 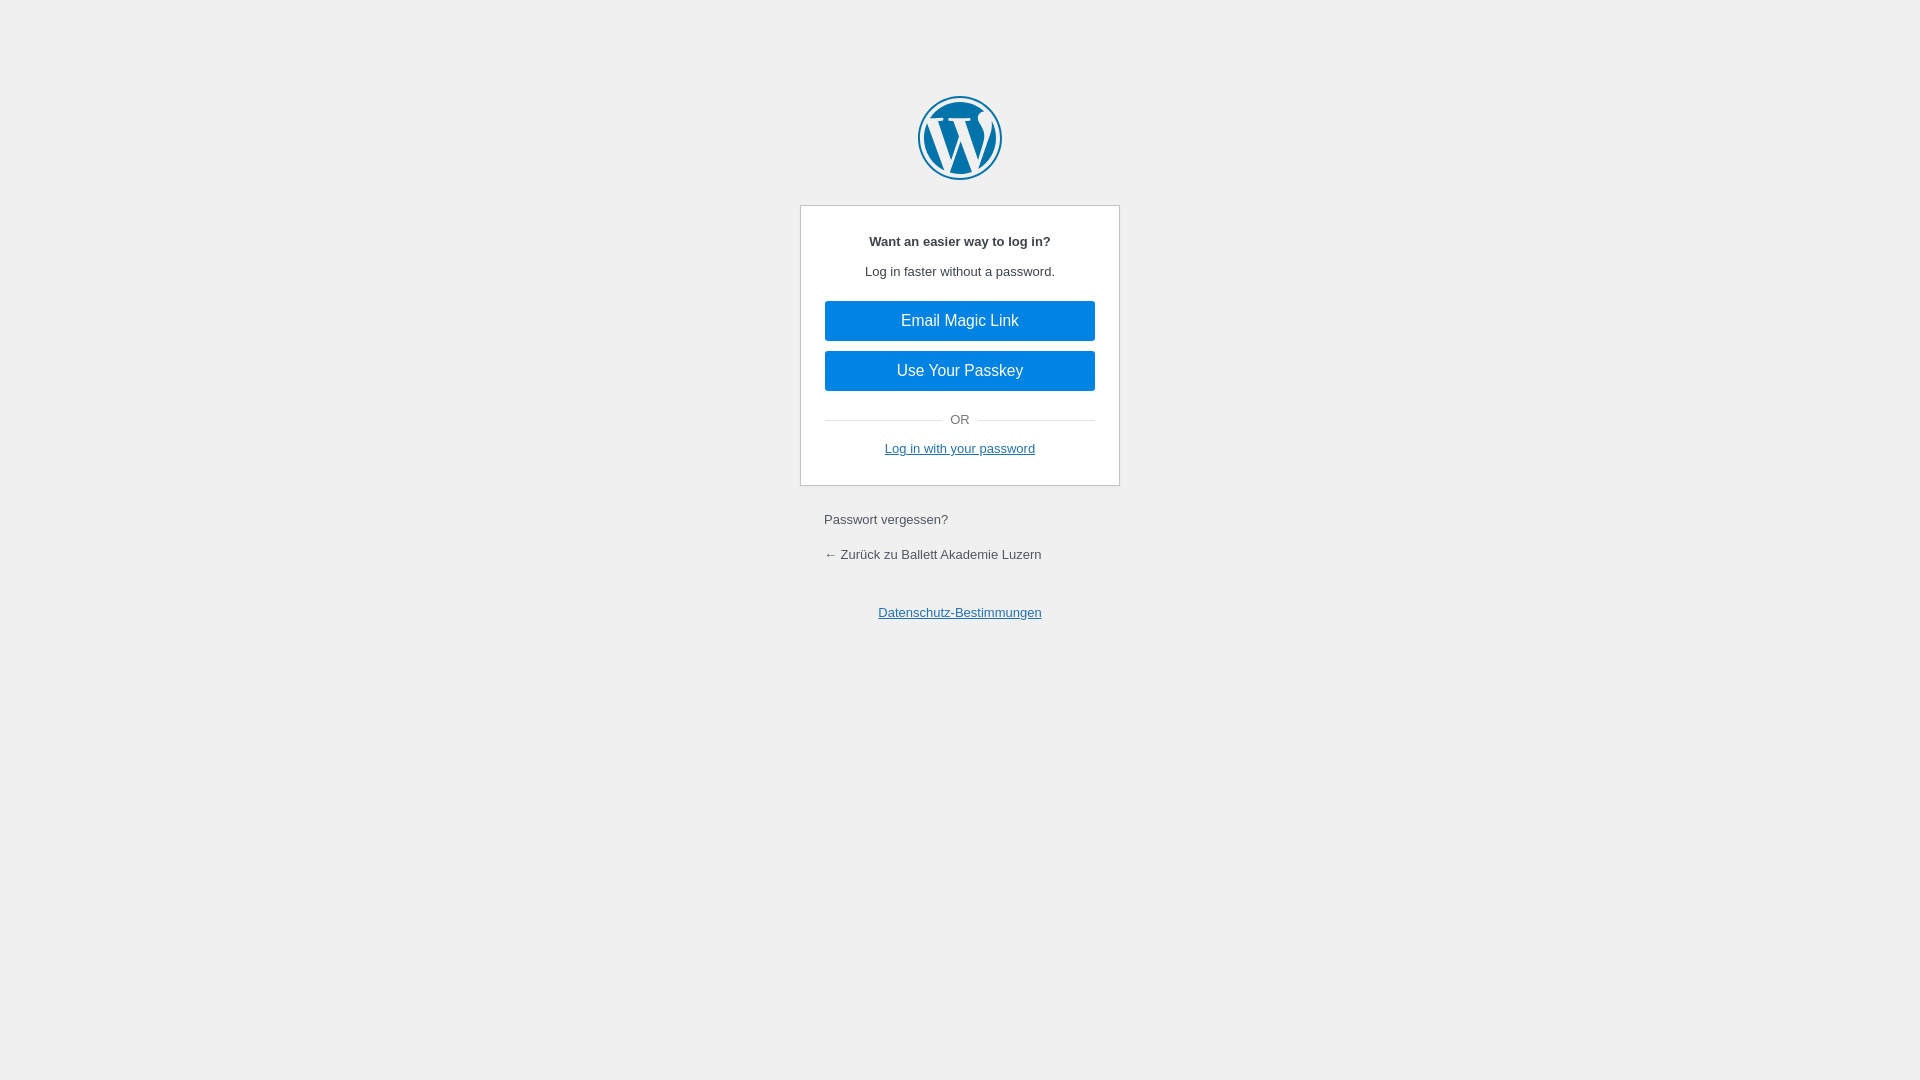 What do you see at coordinates (960, 138) in the screenshot?
I see `Powered by WordPress` at bounding box center [960, 138].